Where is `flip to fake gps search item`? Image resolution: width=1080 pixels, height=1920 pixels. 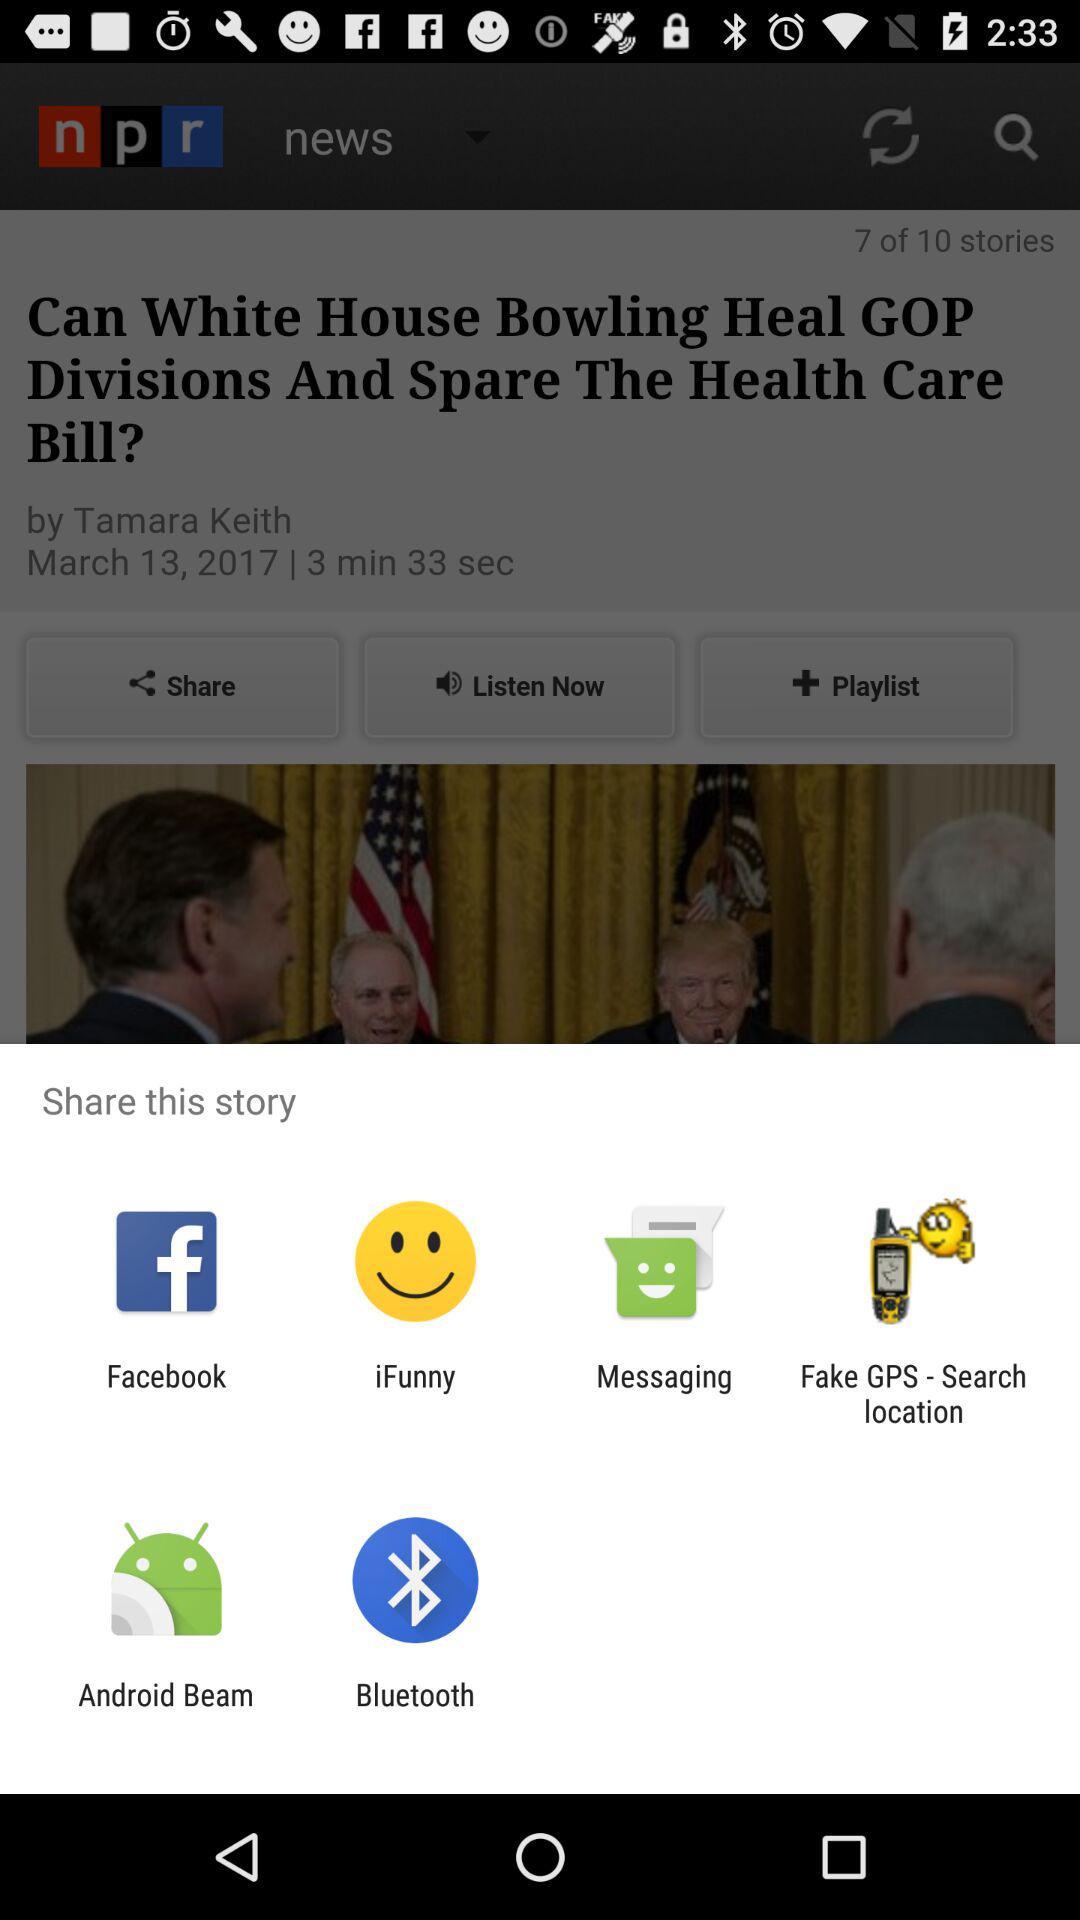
flip to fake gps search item is located at coordinates (913, 1393).